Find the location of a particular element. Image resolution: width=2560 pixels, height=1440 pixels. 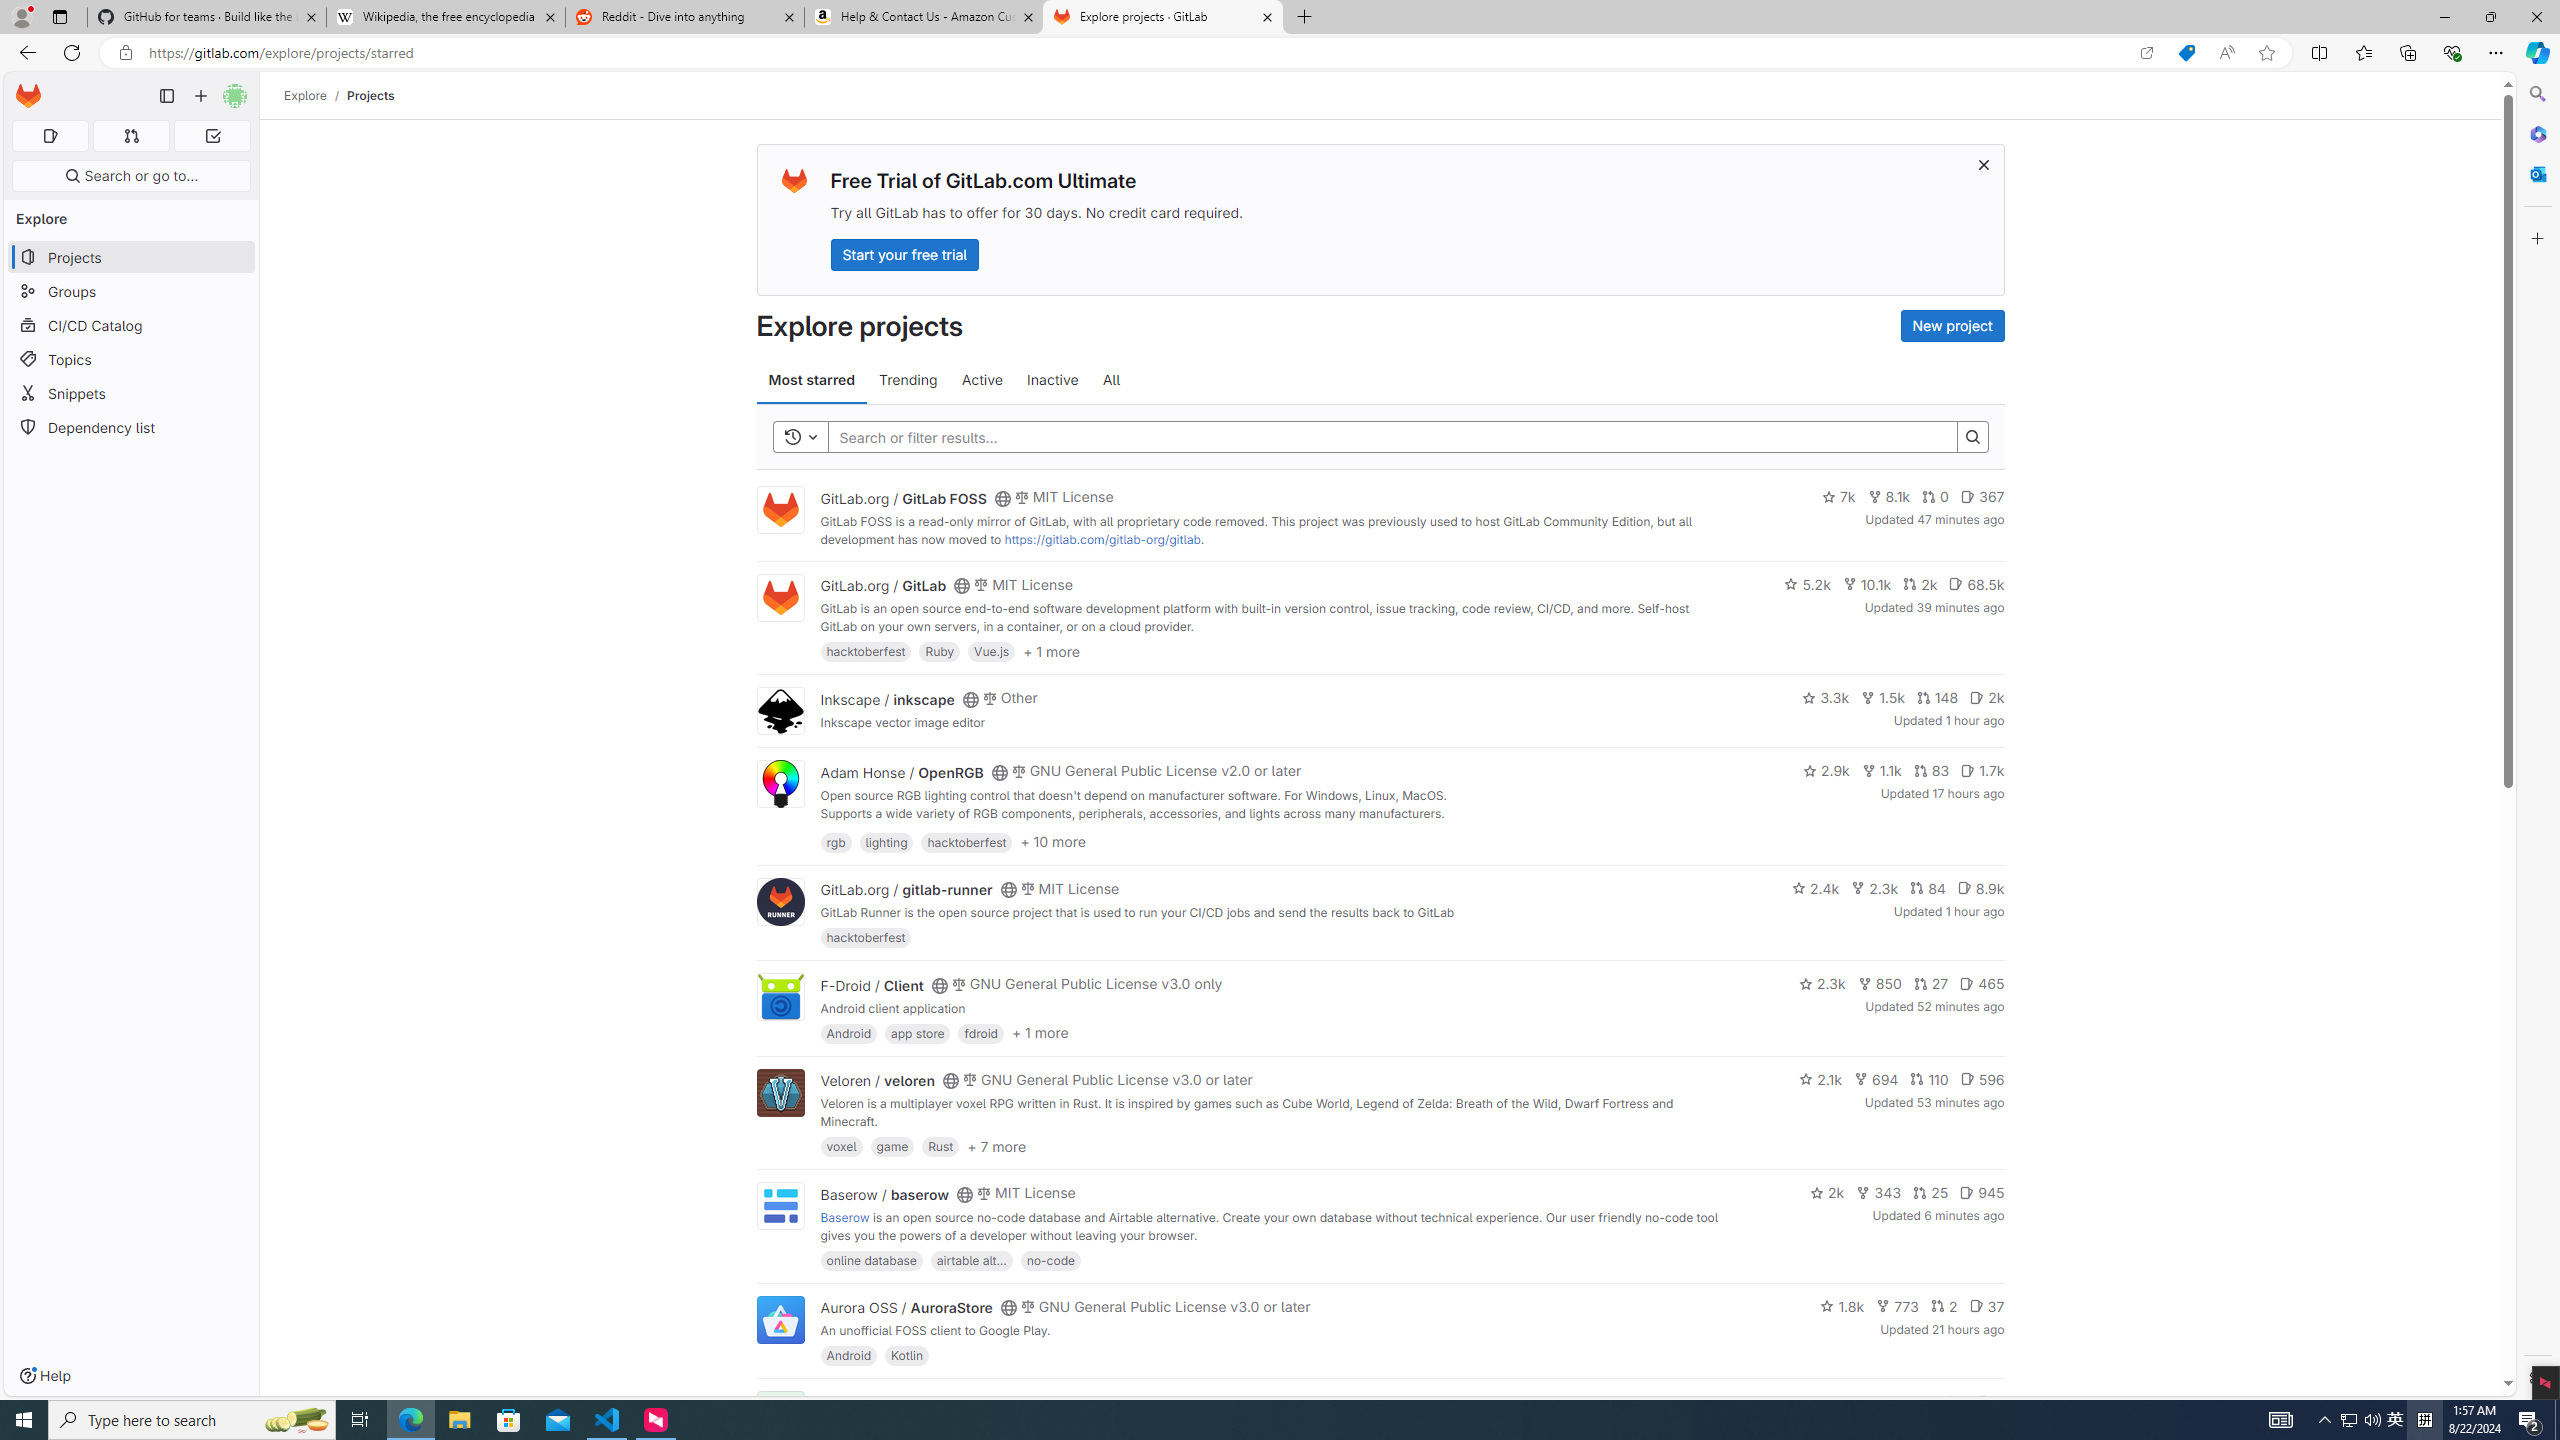

2k is located at coordinates (1827, 1192).